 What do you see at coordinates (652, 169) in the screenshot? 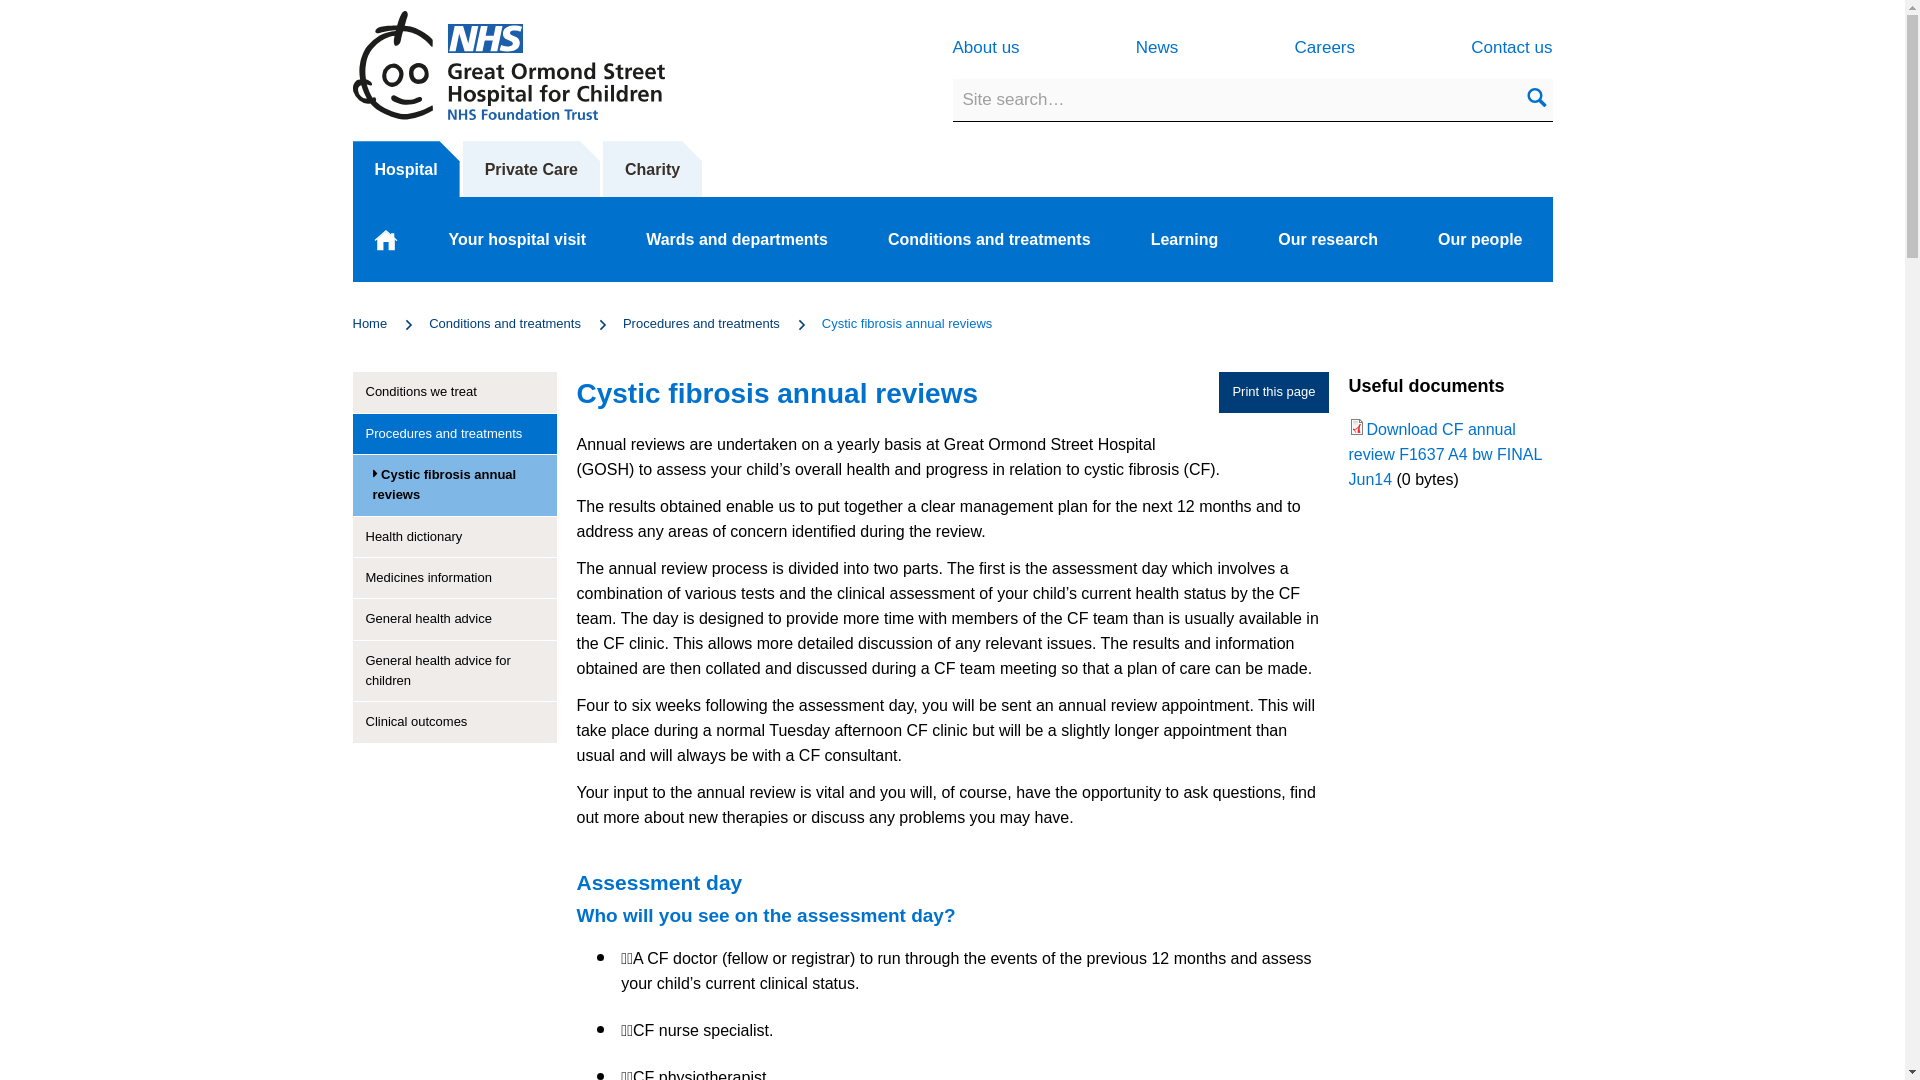
I see `Charity` at bounding box center [652, 169].